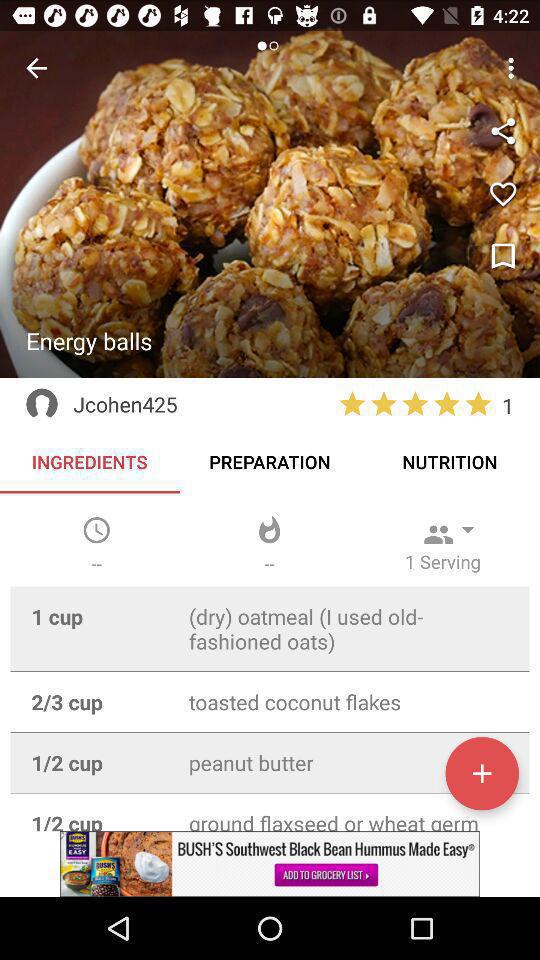 The image size is (540, 960). What do you see at coordinates (270, 864) in the screenshot?
I see `select the advertisement` at bounding box center [270, 864].